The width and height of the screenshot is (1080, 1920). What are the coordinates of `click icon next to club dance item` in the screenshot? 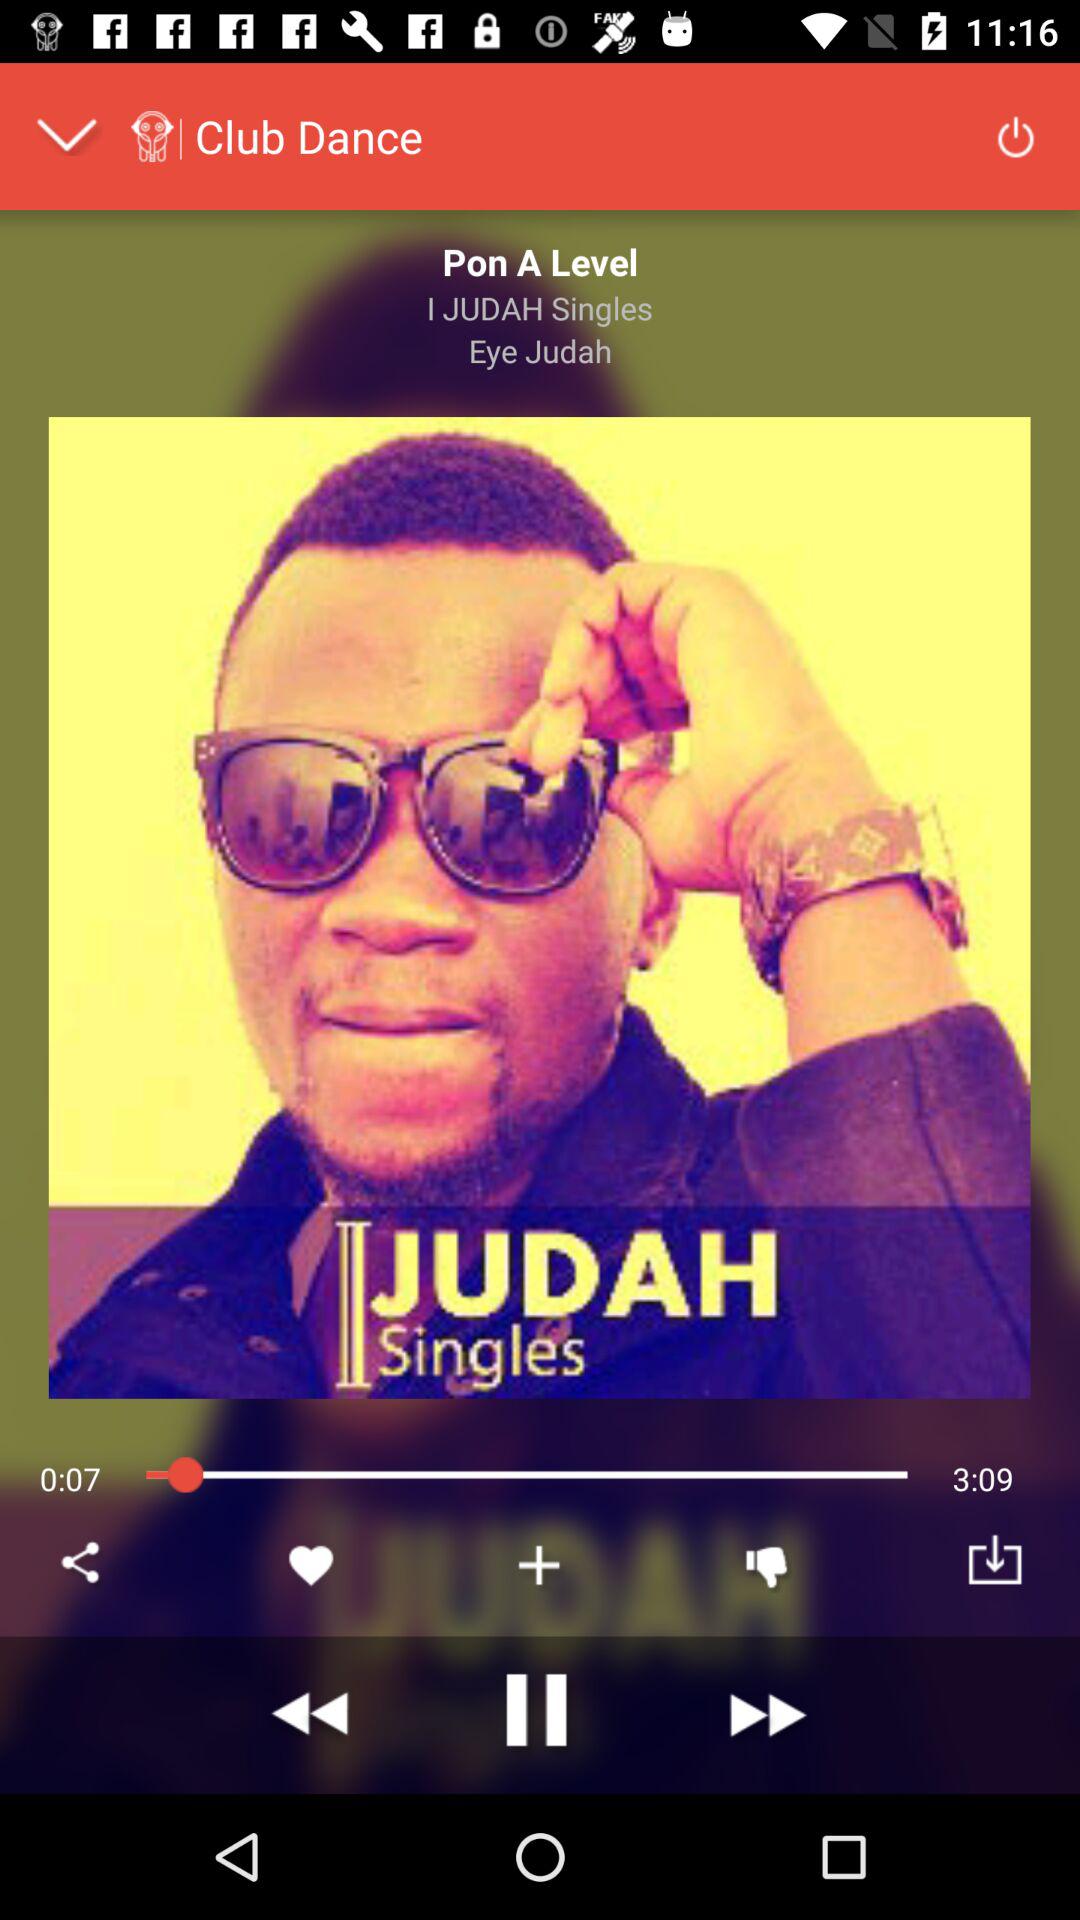 It's located at (1016, 136).